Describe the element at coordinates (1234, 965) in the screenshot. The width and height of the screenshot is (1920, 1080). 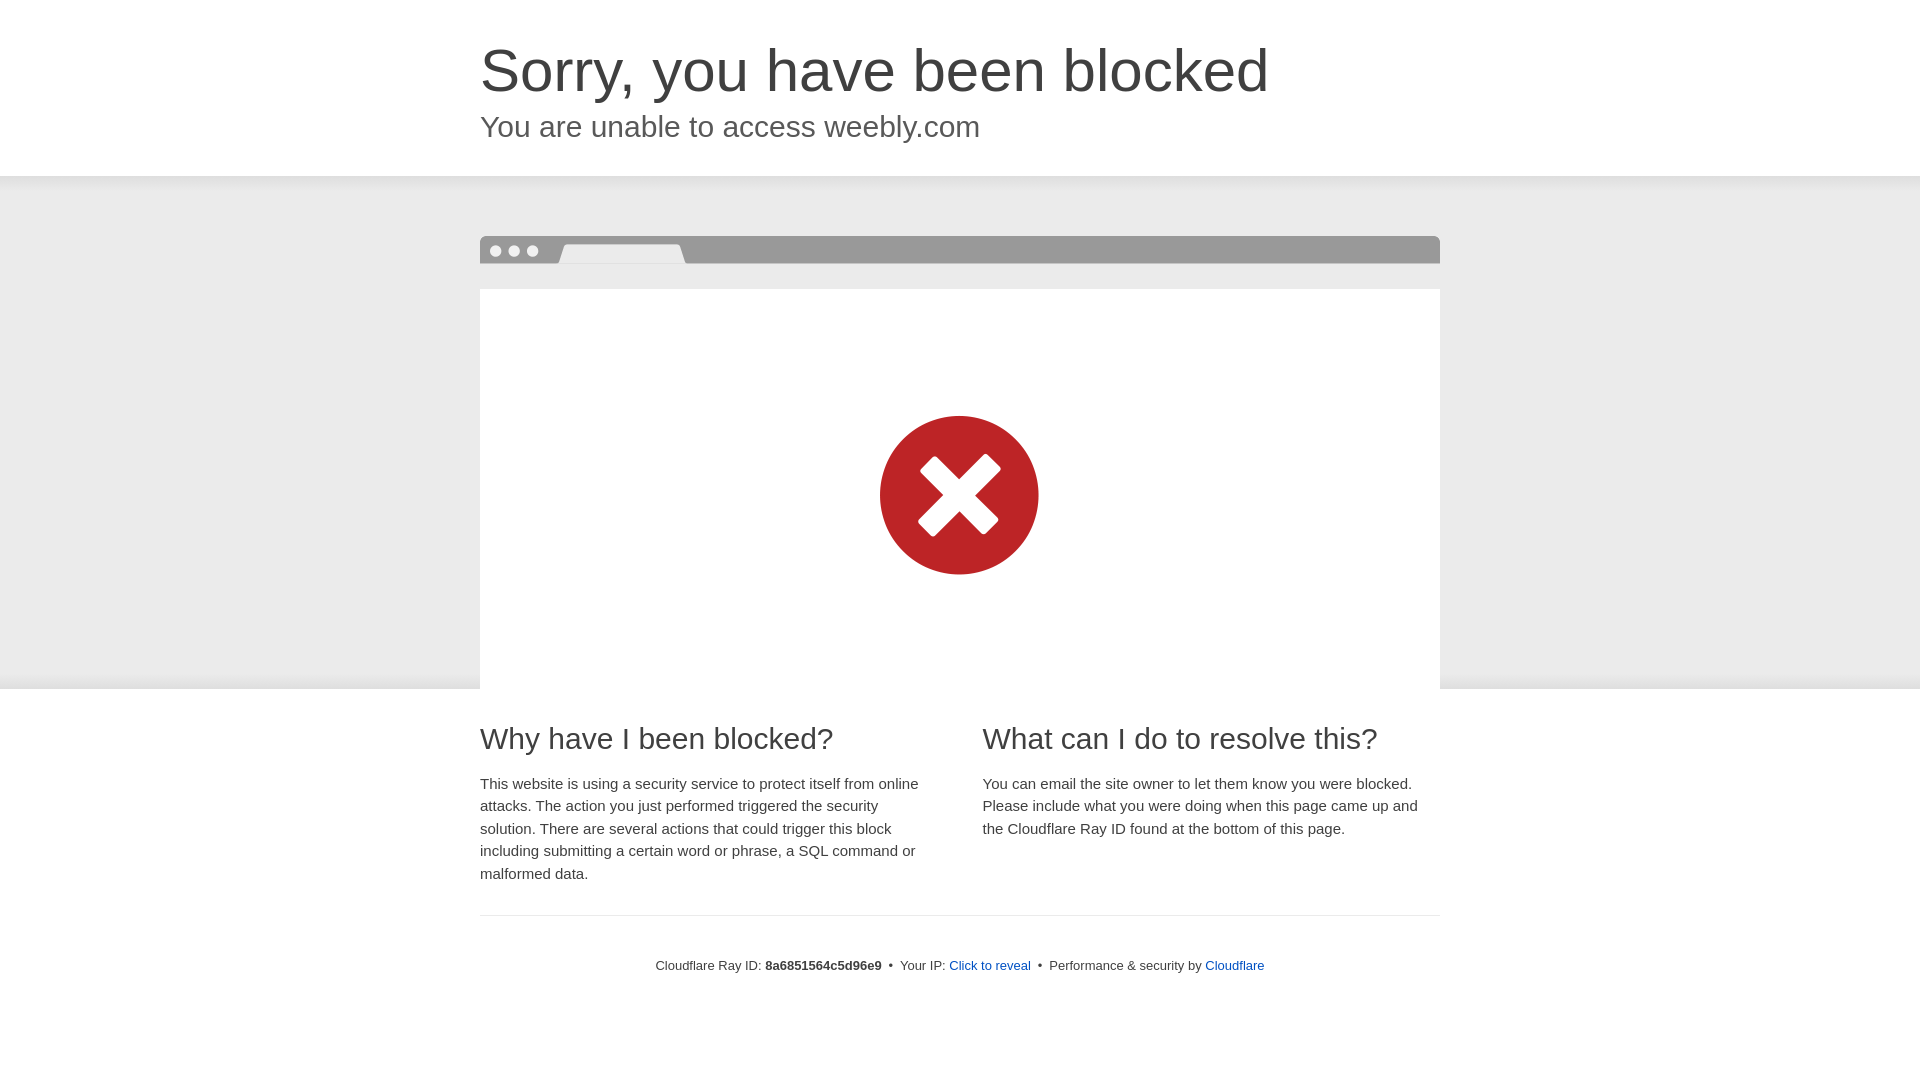
I see `Cloudflare` at that location.